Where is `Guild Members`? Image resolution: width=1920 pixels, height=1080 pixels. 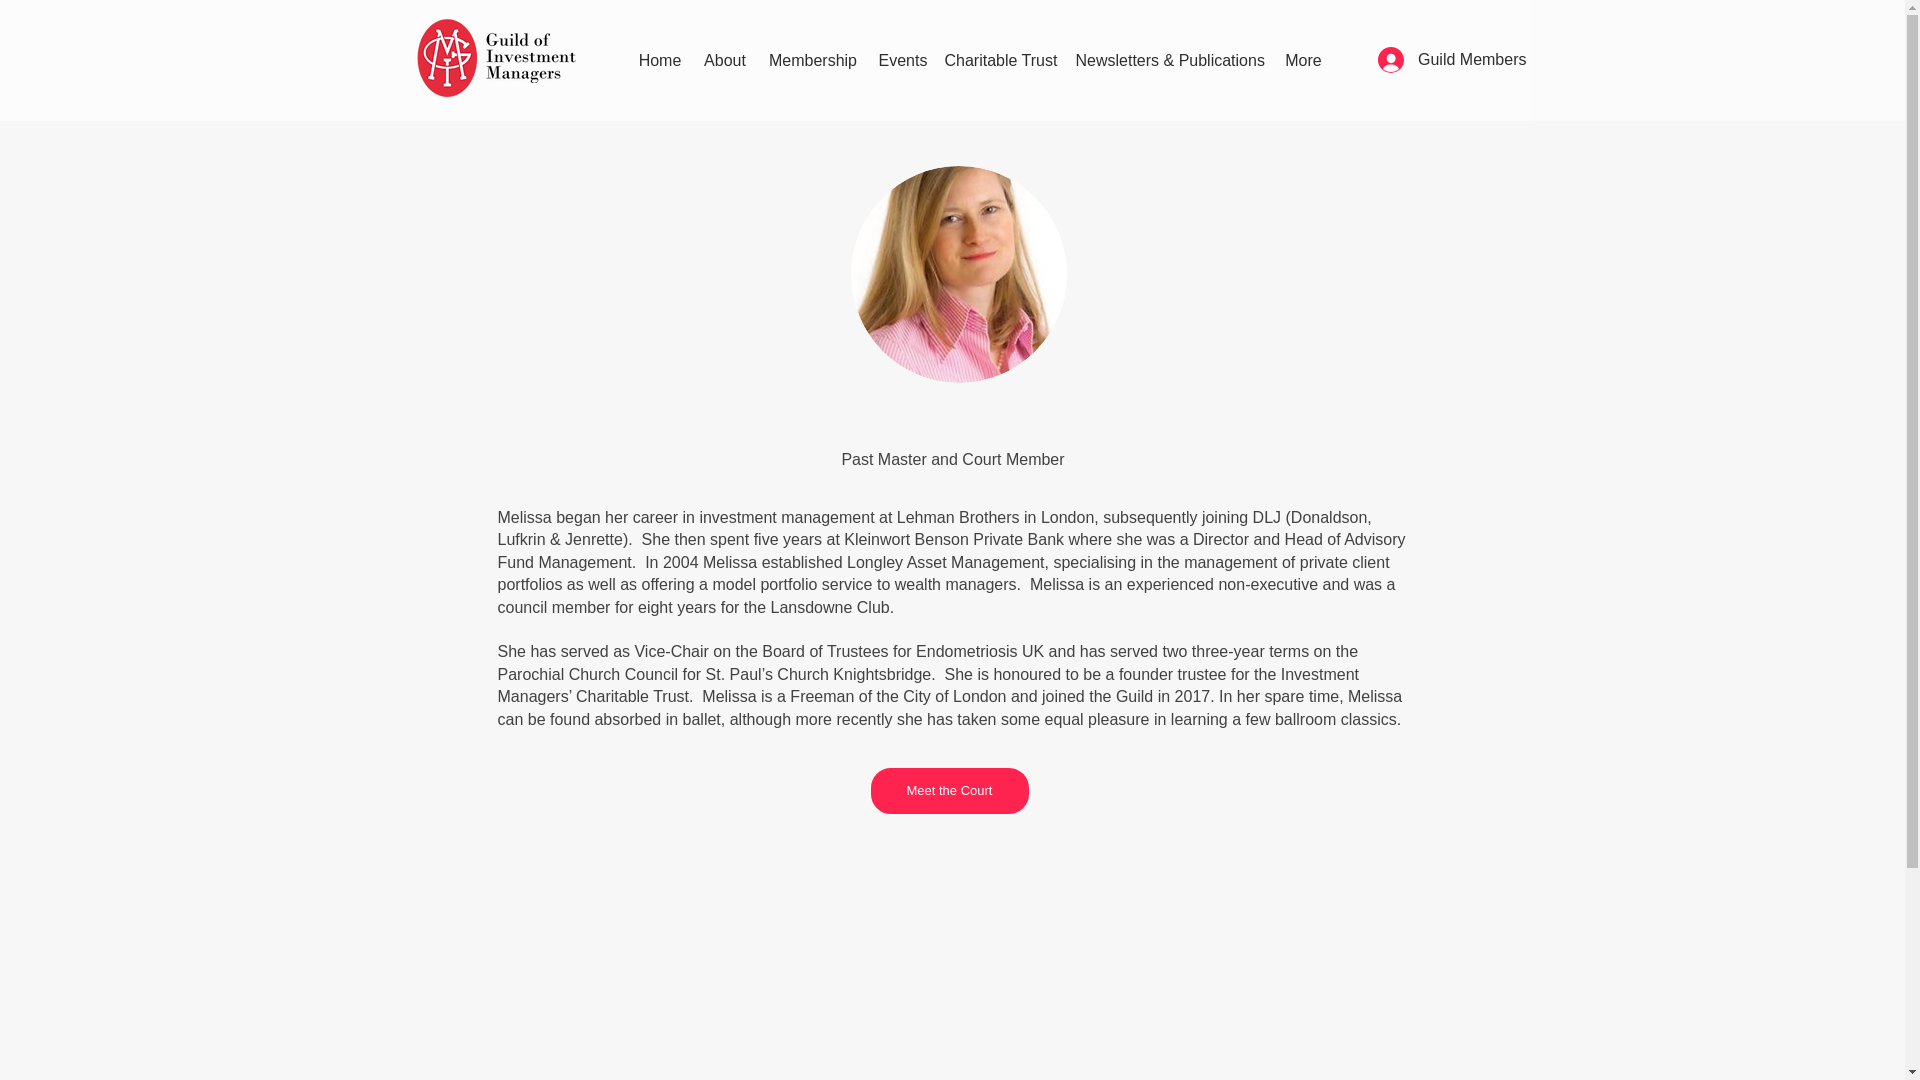
Guild Members is located at coordinates (1451, 60).